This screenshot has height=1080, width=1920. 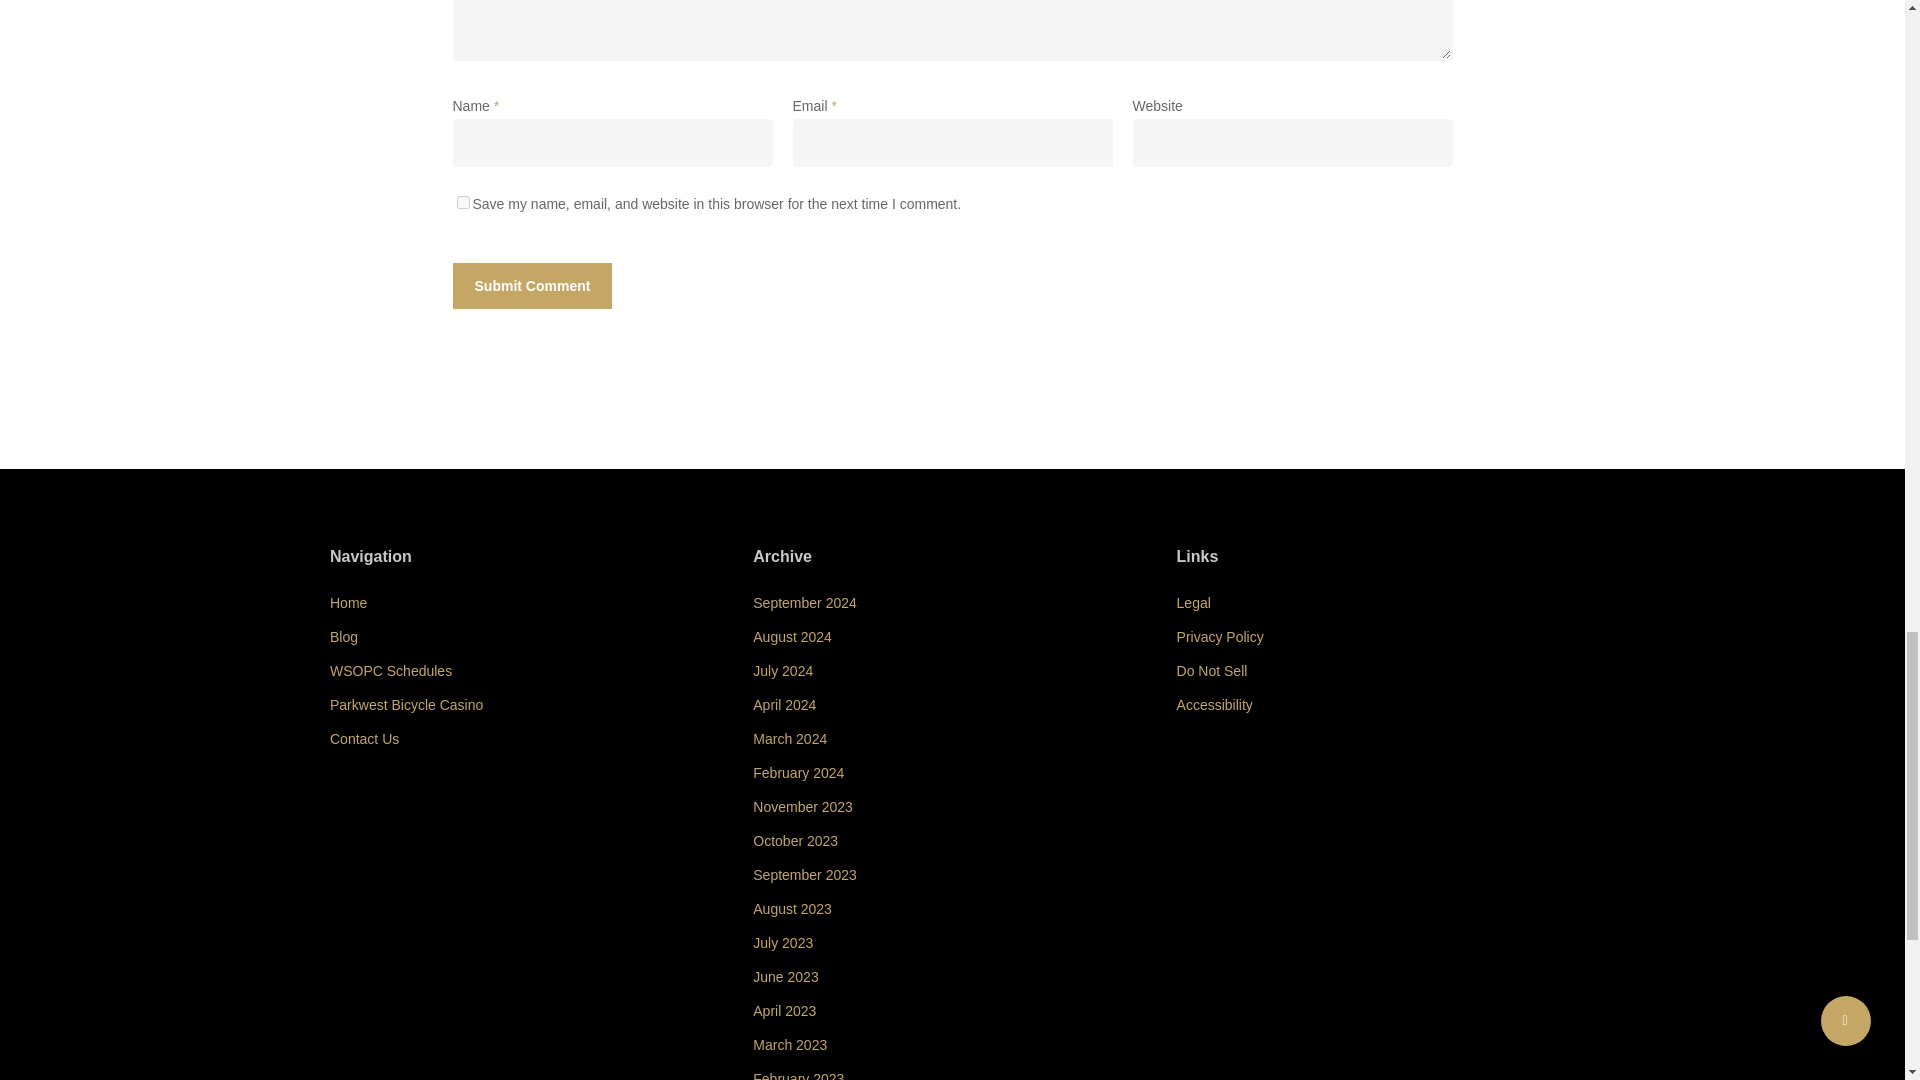 I want to click on Home, so click(x=528, y=602).